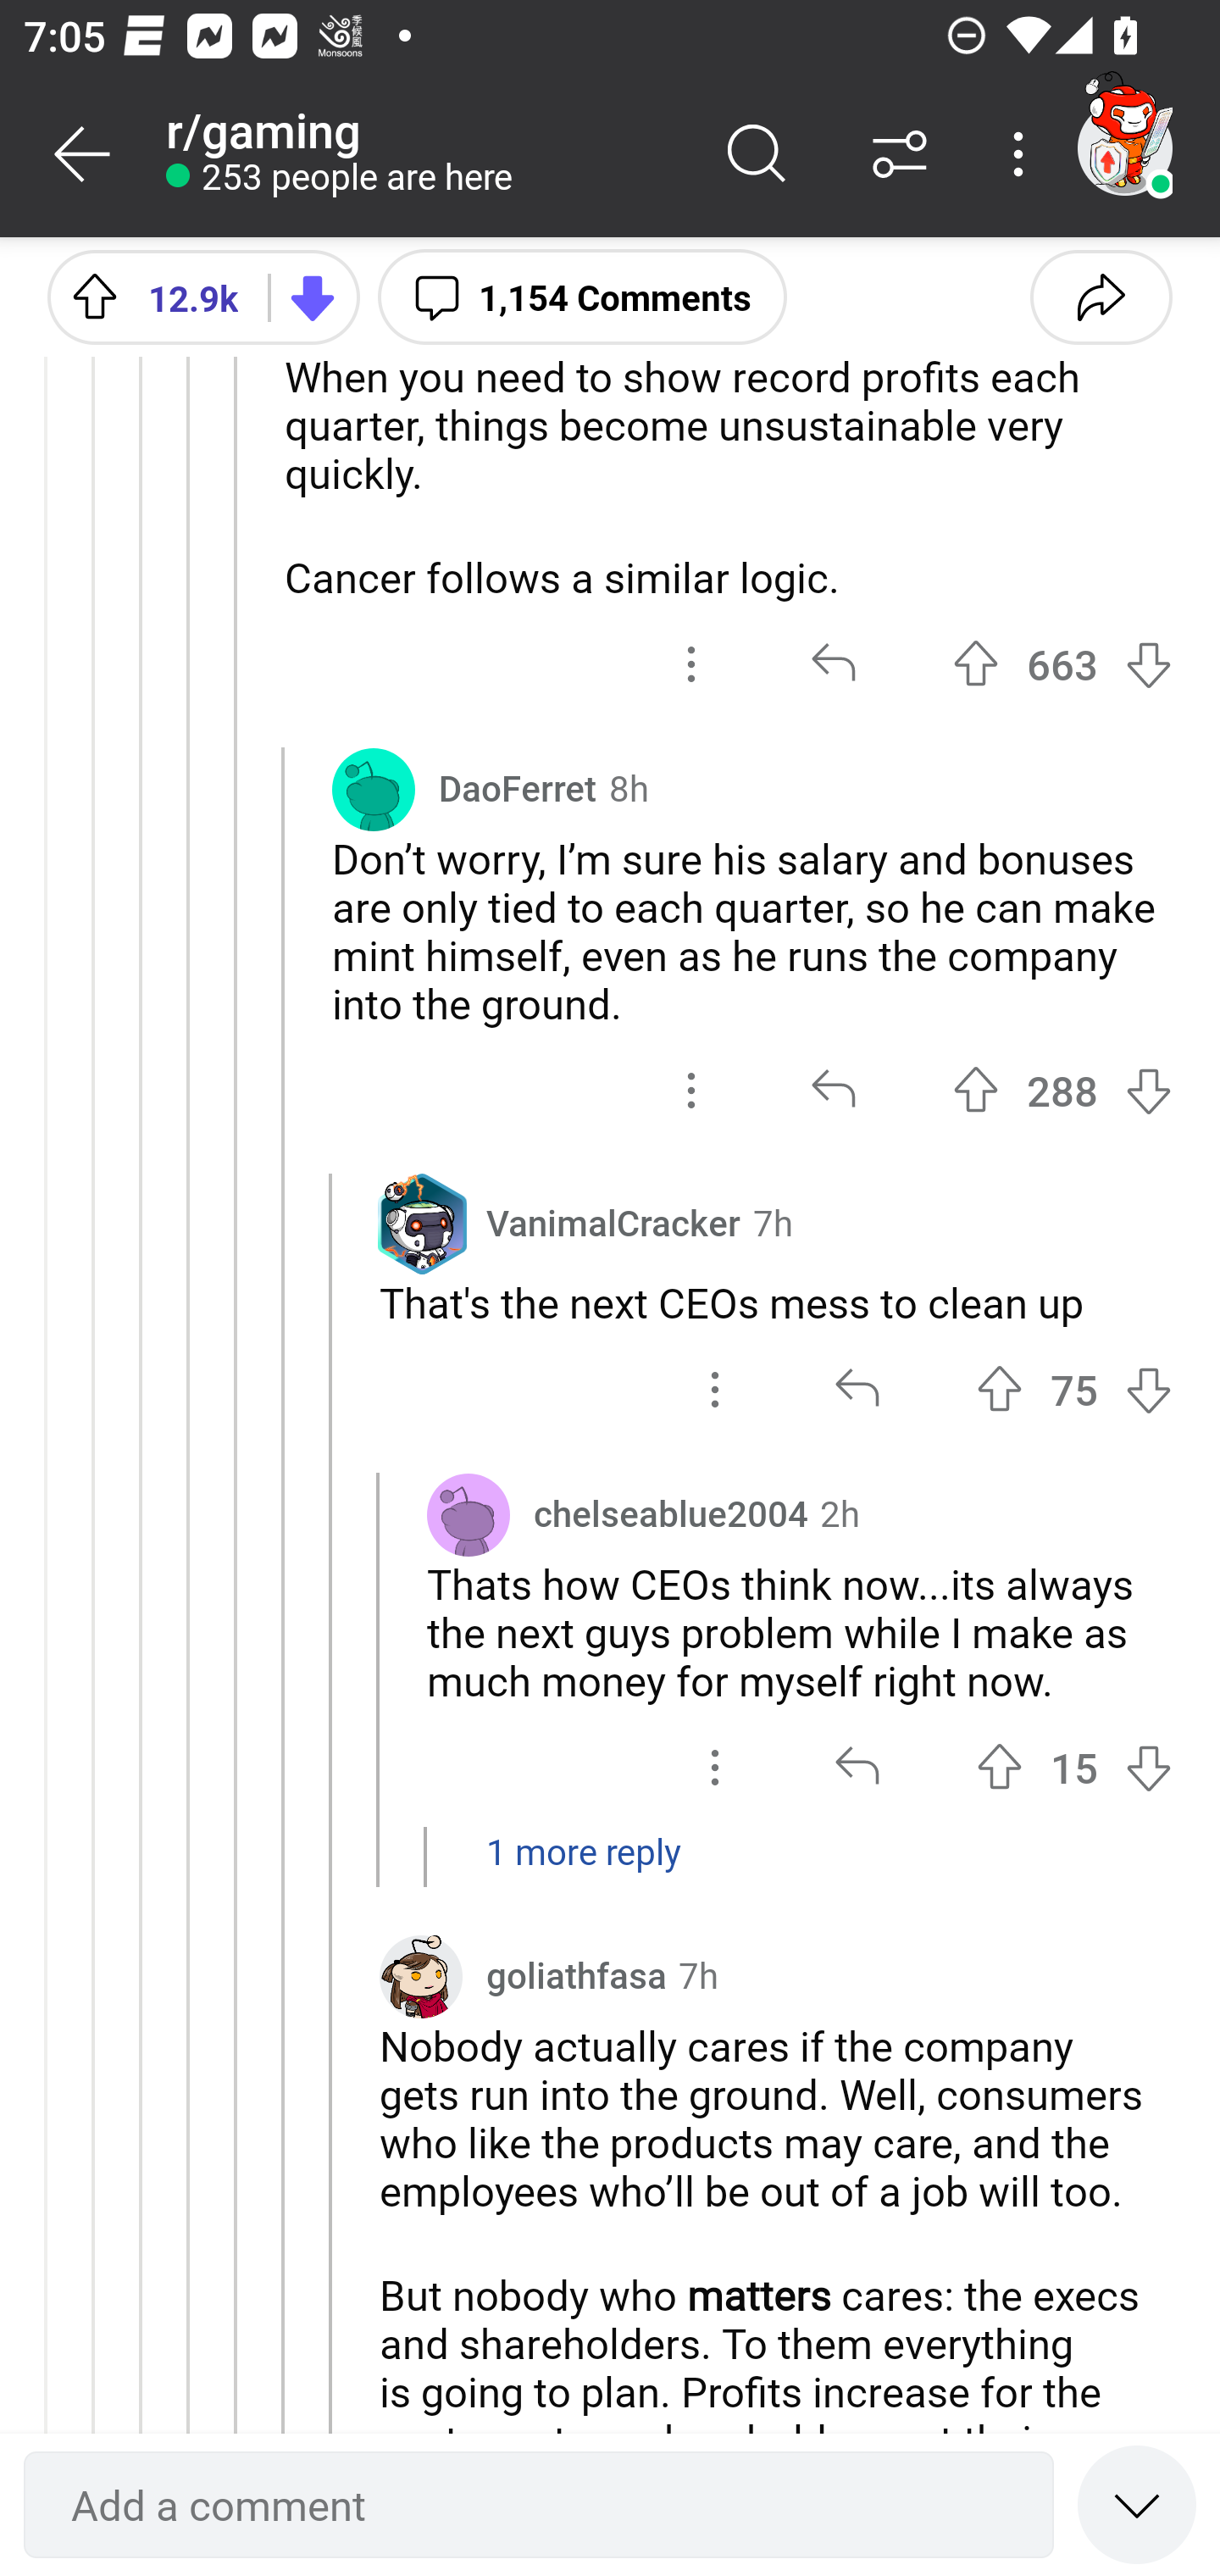 This screenshot has height=2576, width=1220. What do you see at coordinates (757, 154) in the screenshot?
I see `Search comments` at bounding box center [757, 154].